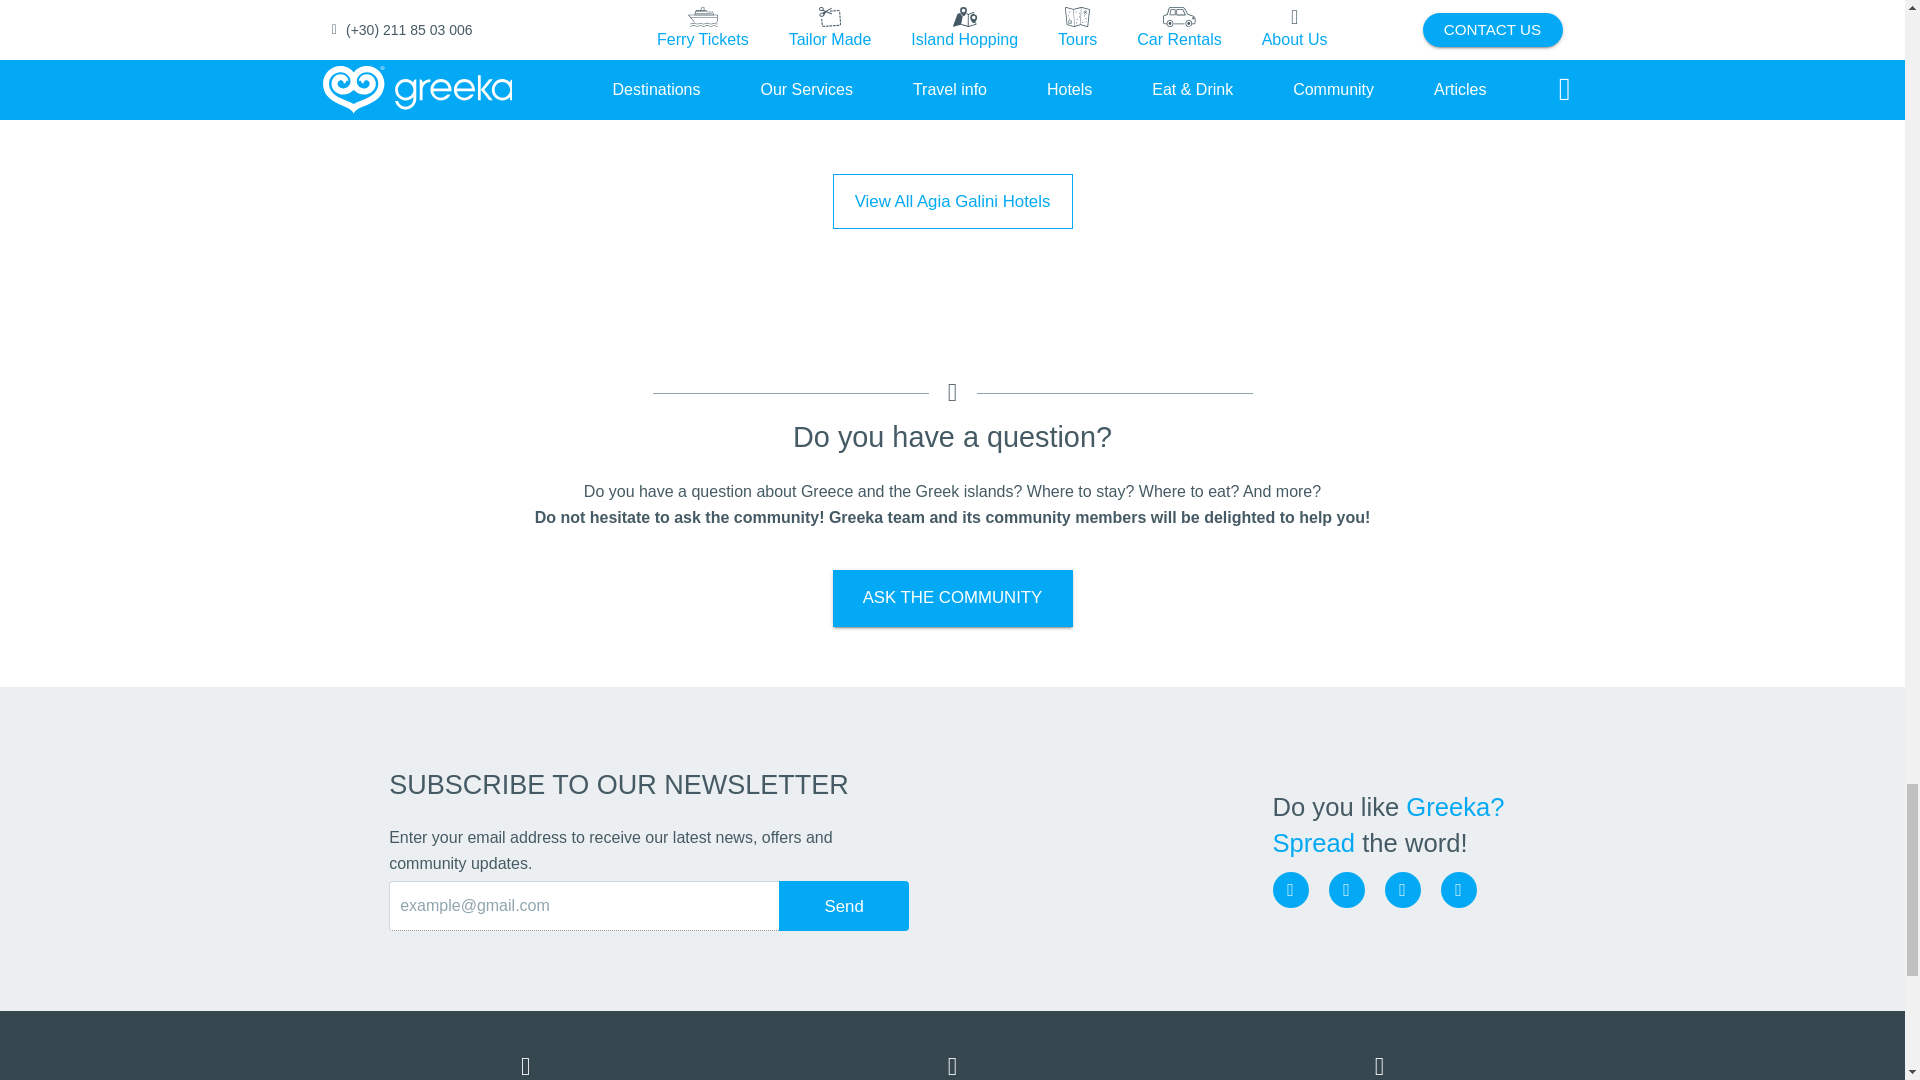  What do you see at coordinates (1289, 890) in the screenshot?
I see `Facebook` at bounding box center [1289, 890].